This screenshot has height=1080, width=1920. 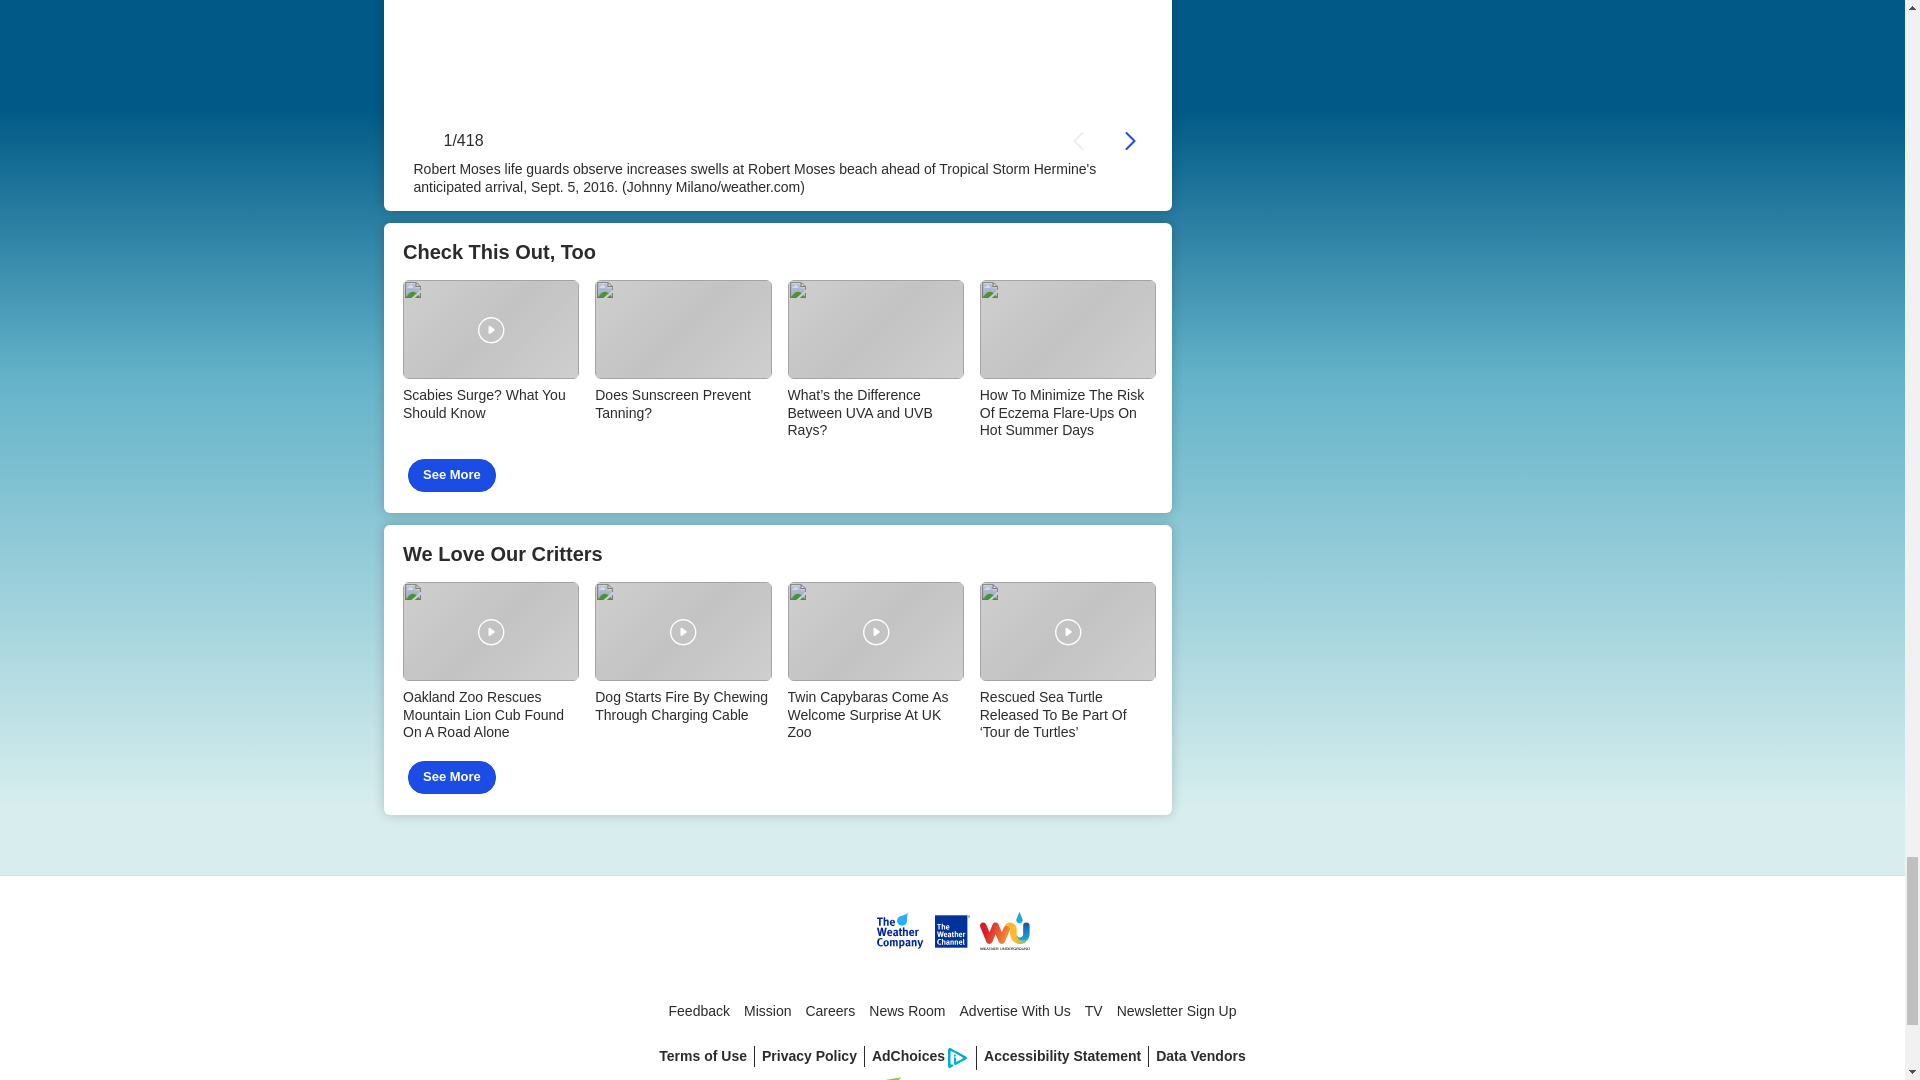 What do you see at coordinates (683, 352) in the screenshot?
I see `Does Sunscreen Prevent Tanning?` at bounding box center [683, 352].